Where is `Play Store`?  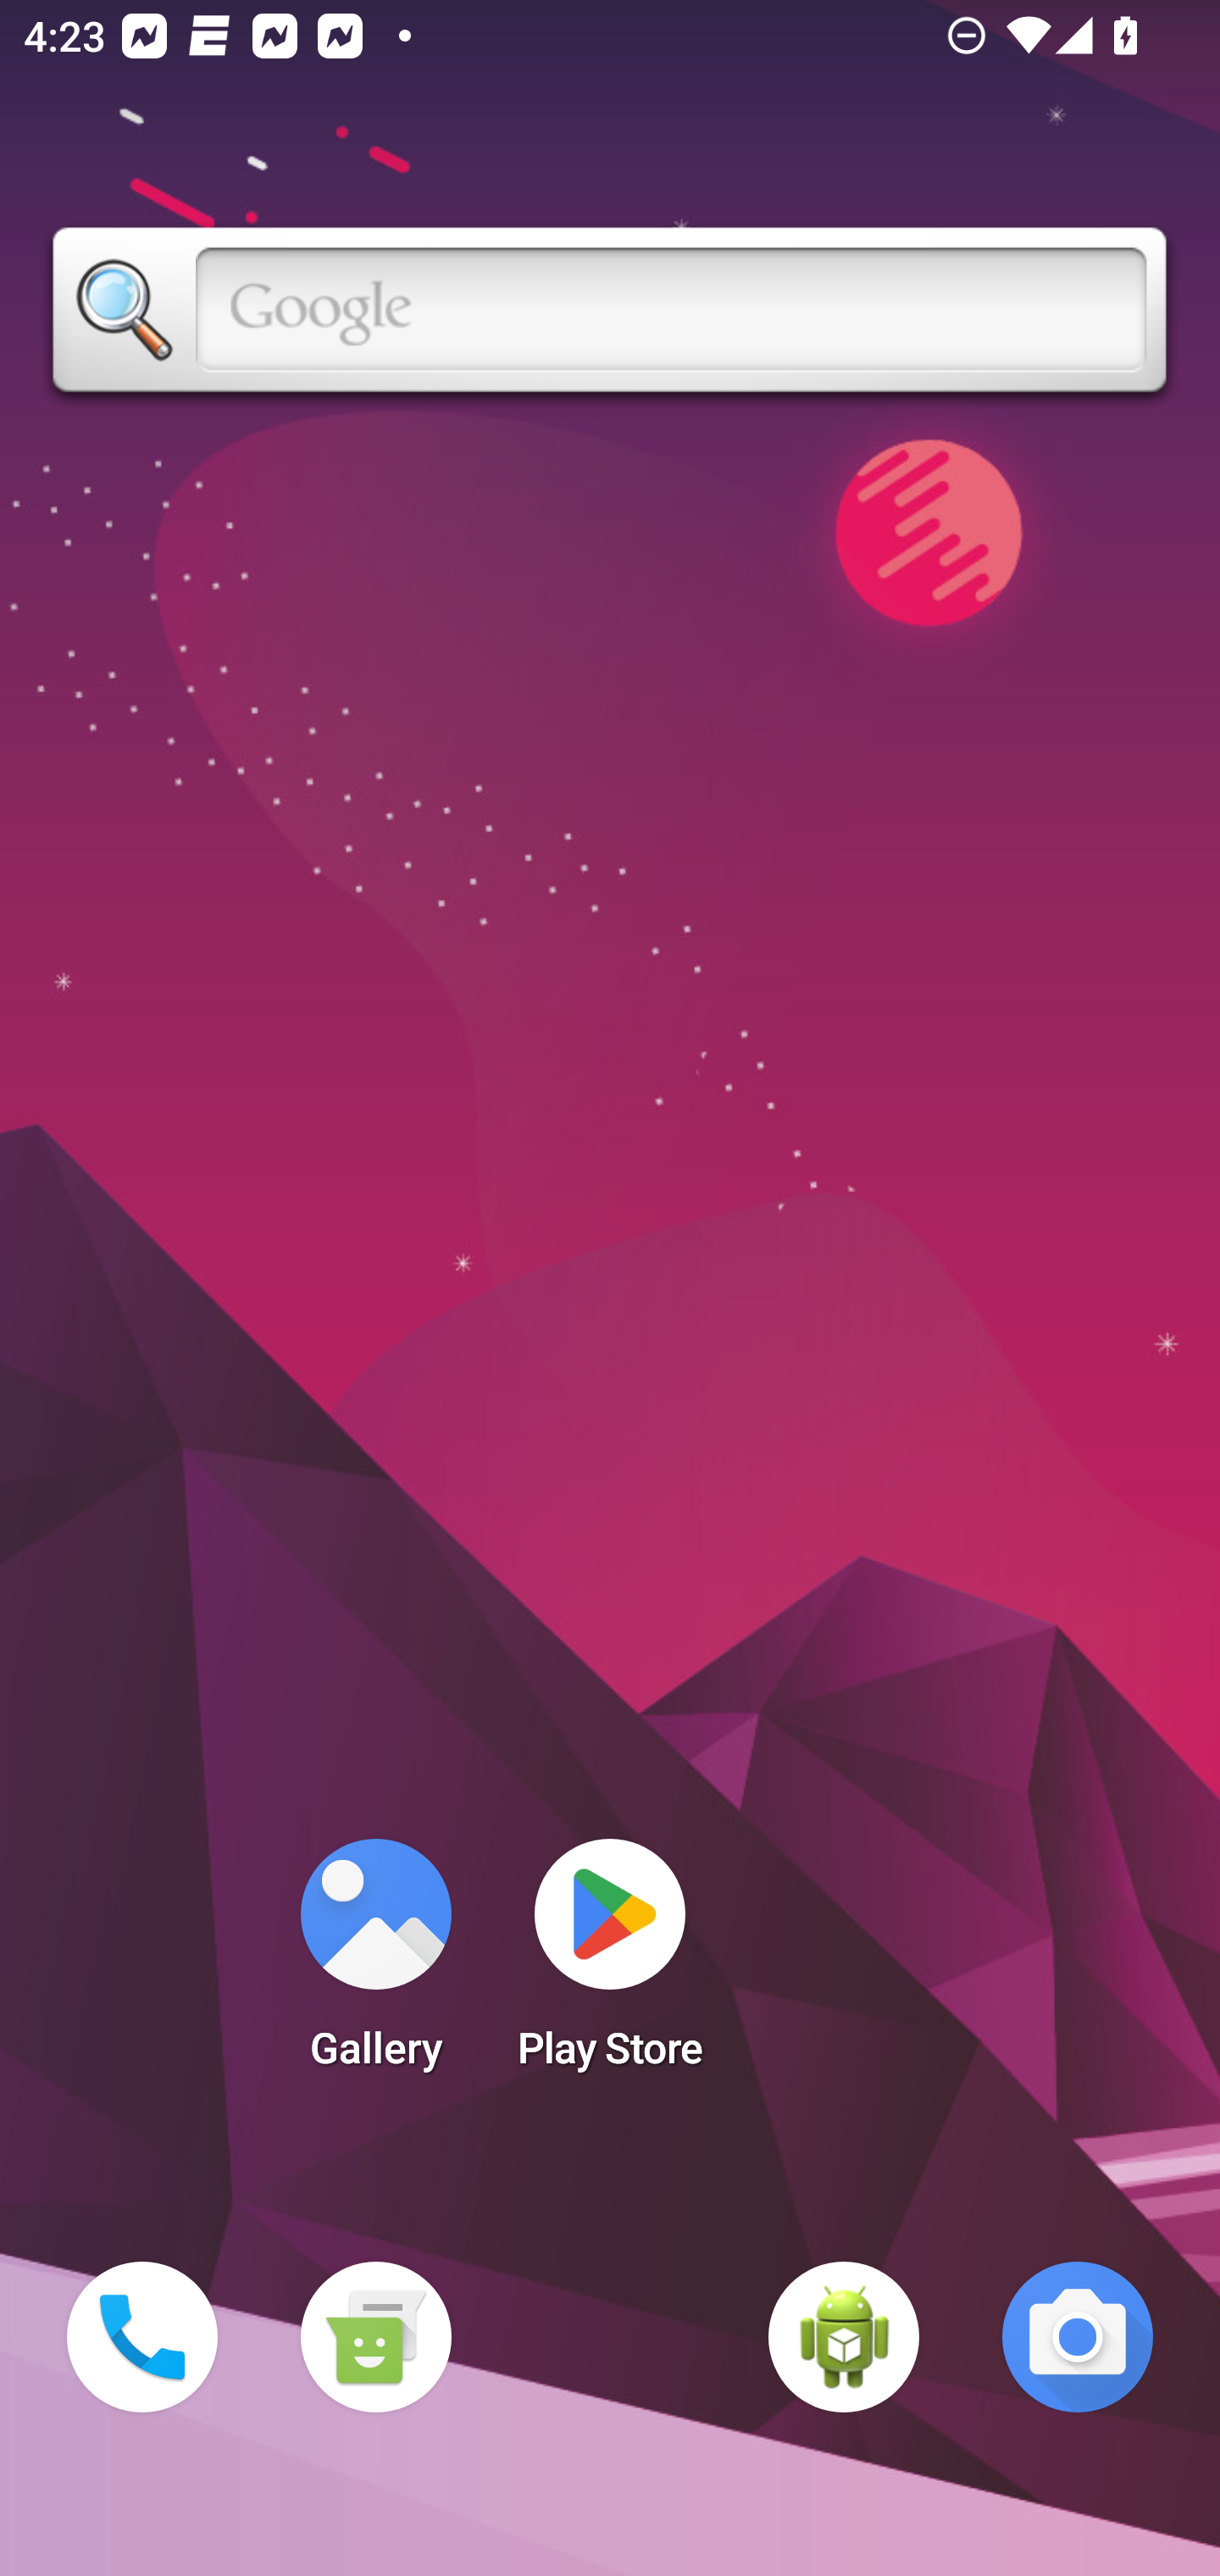 Play Store is located at coordinates (610, 1964).